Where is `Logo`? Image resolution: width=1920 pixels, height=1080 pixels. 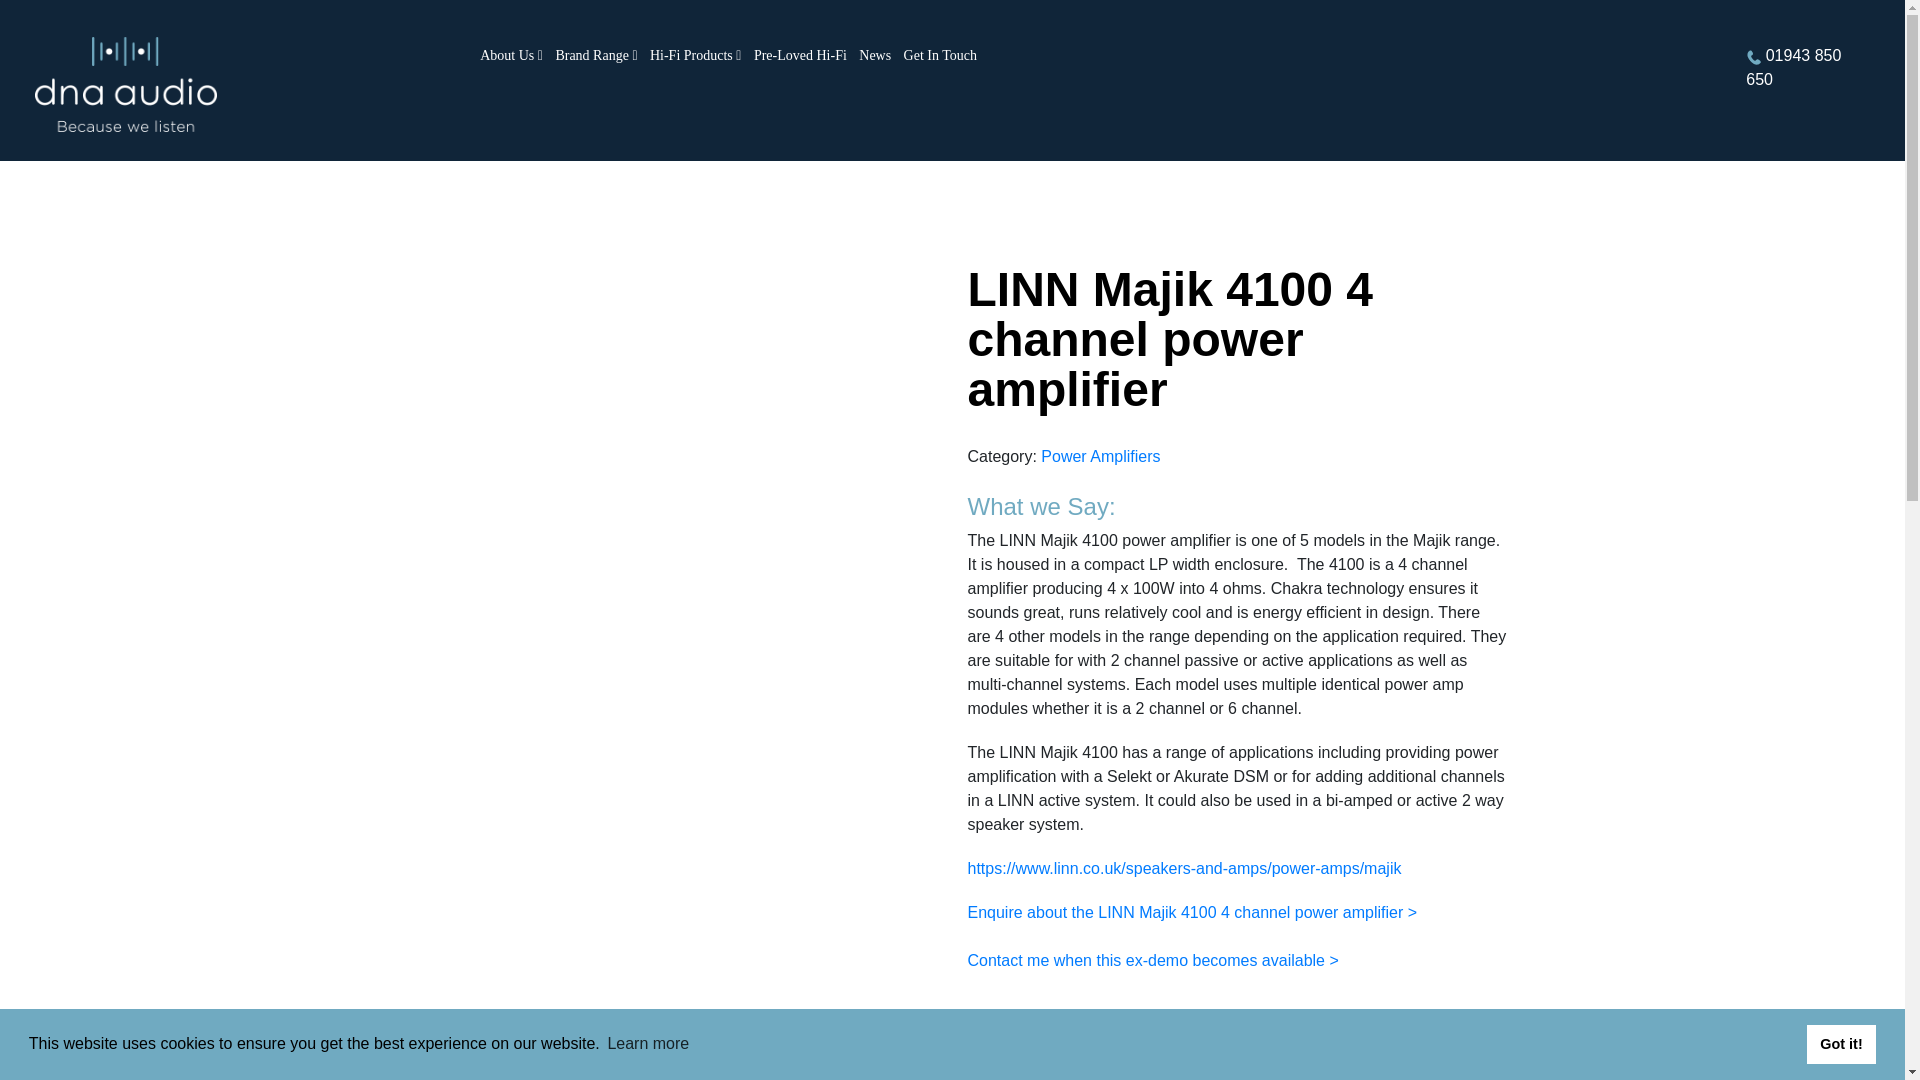 Logo is located at coordinates (125, 88).